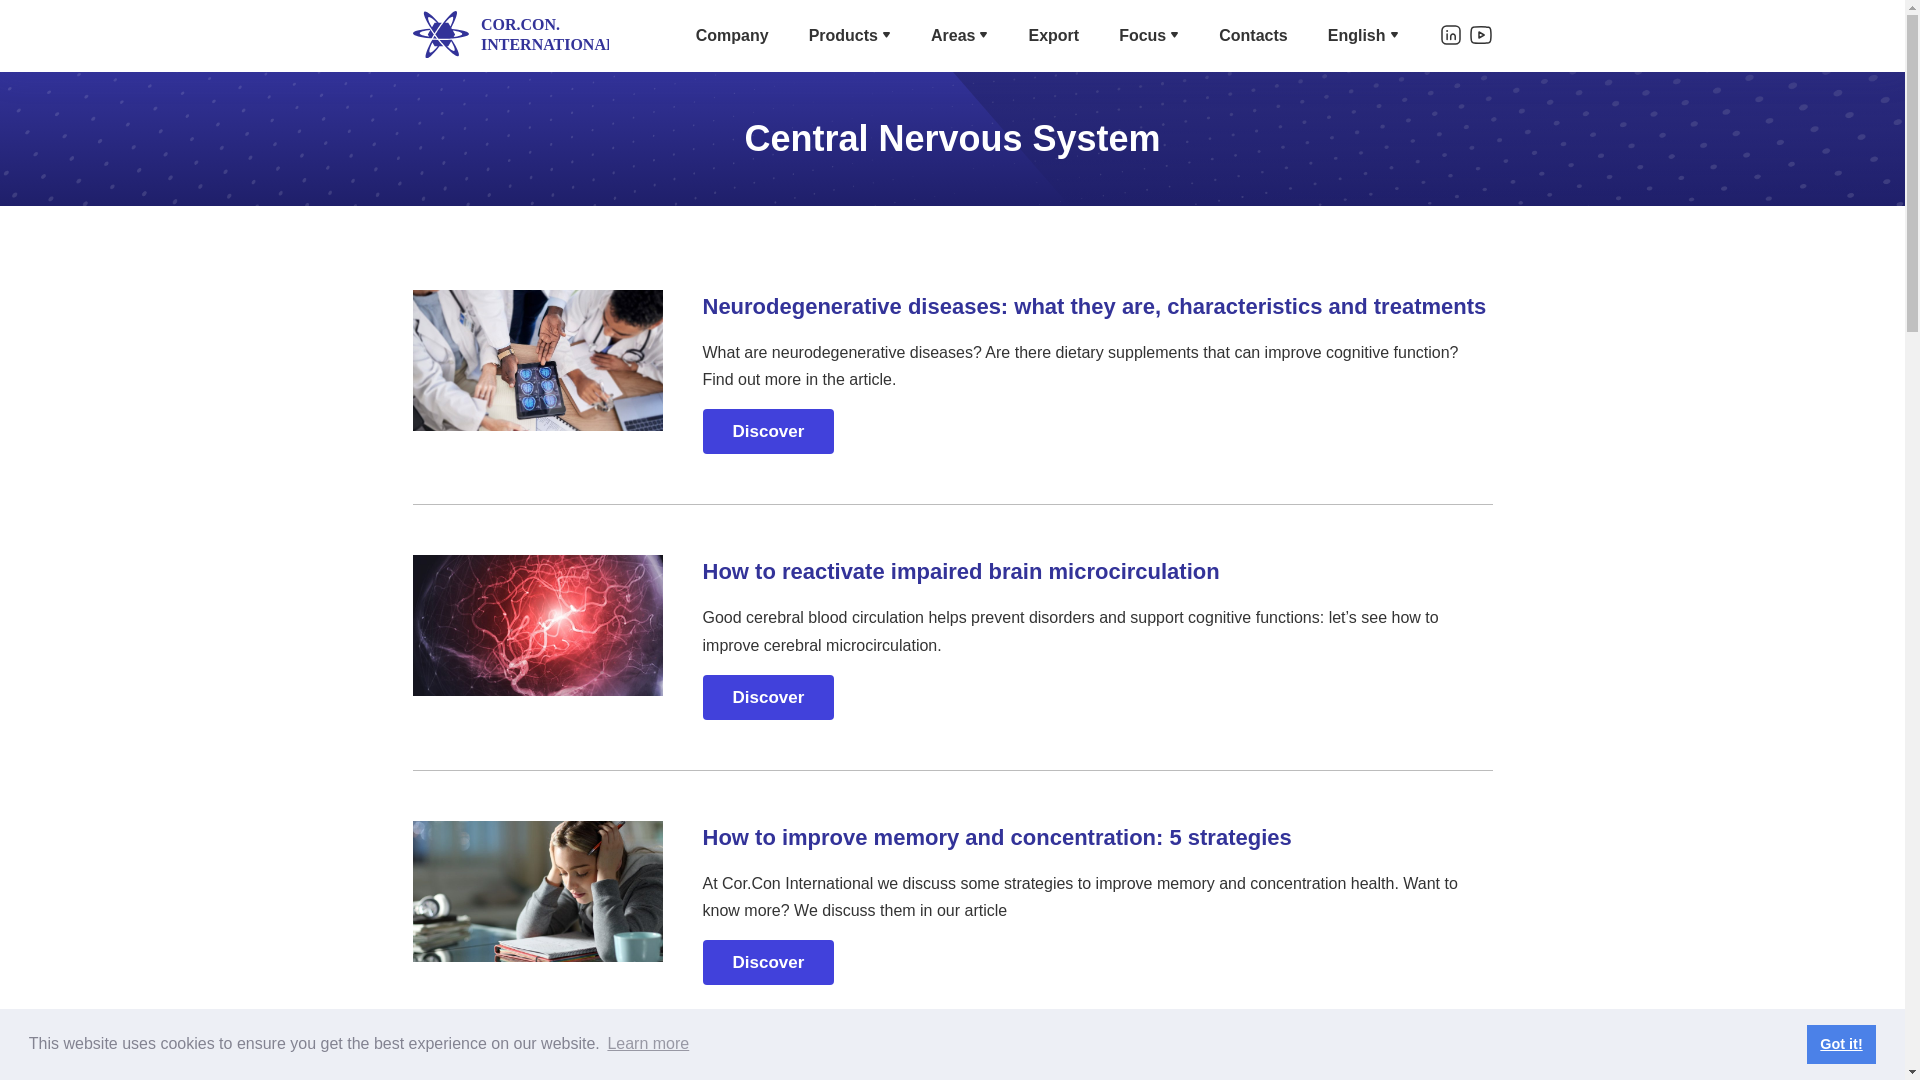 The height and width of the screenshot is (1080, 1920). I want to click on Focus, so click(1142, 34).